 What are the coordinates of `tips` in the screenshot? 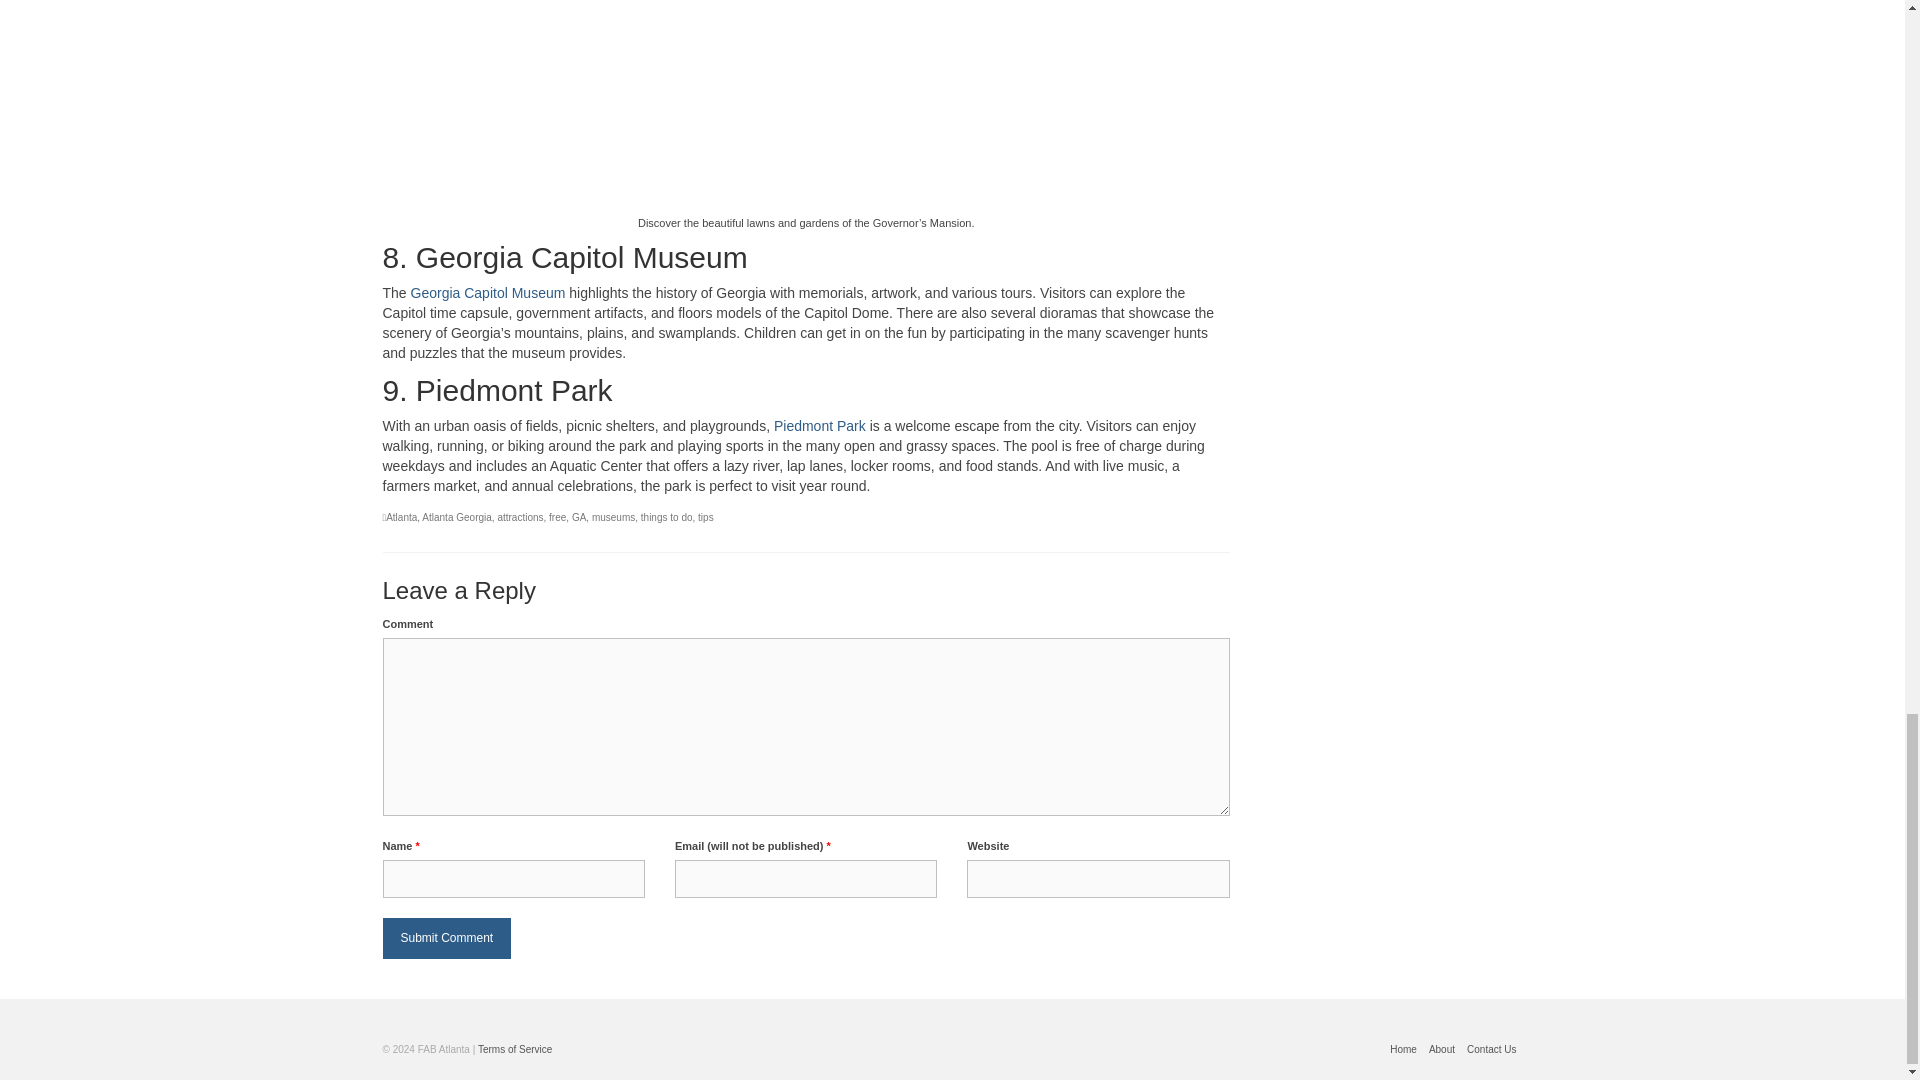 It's located at (706, 516).